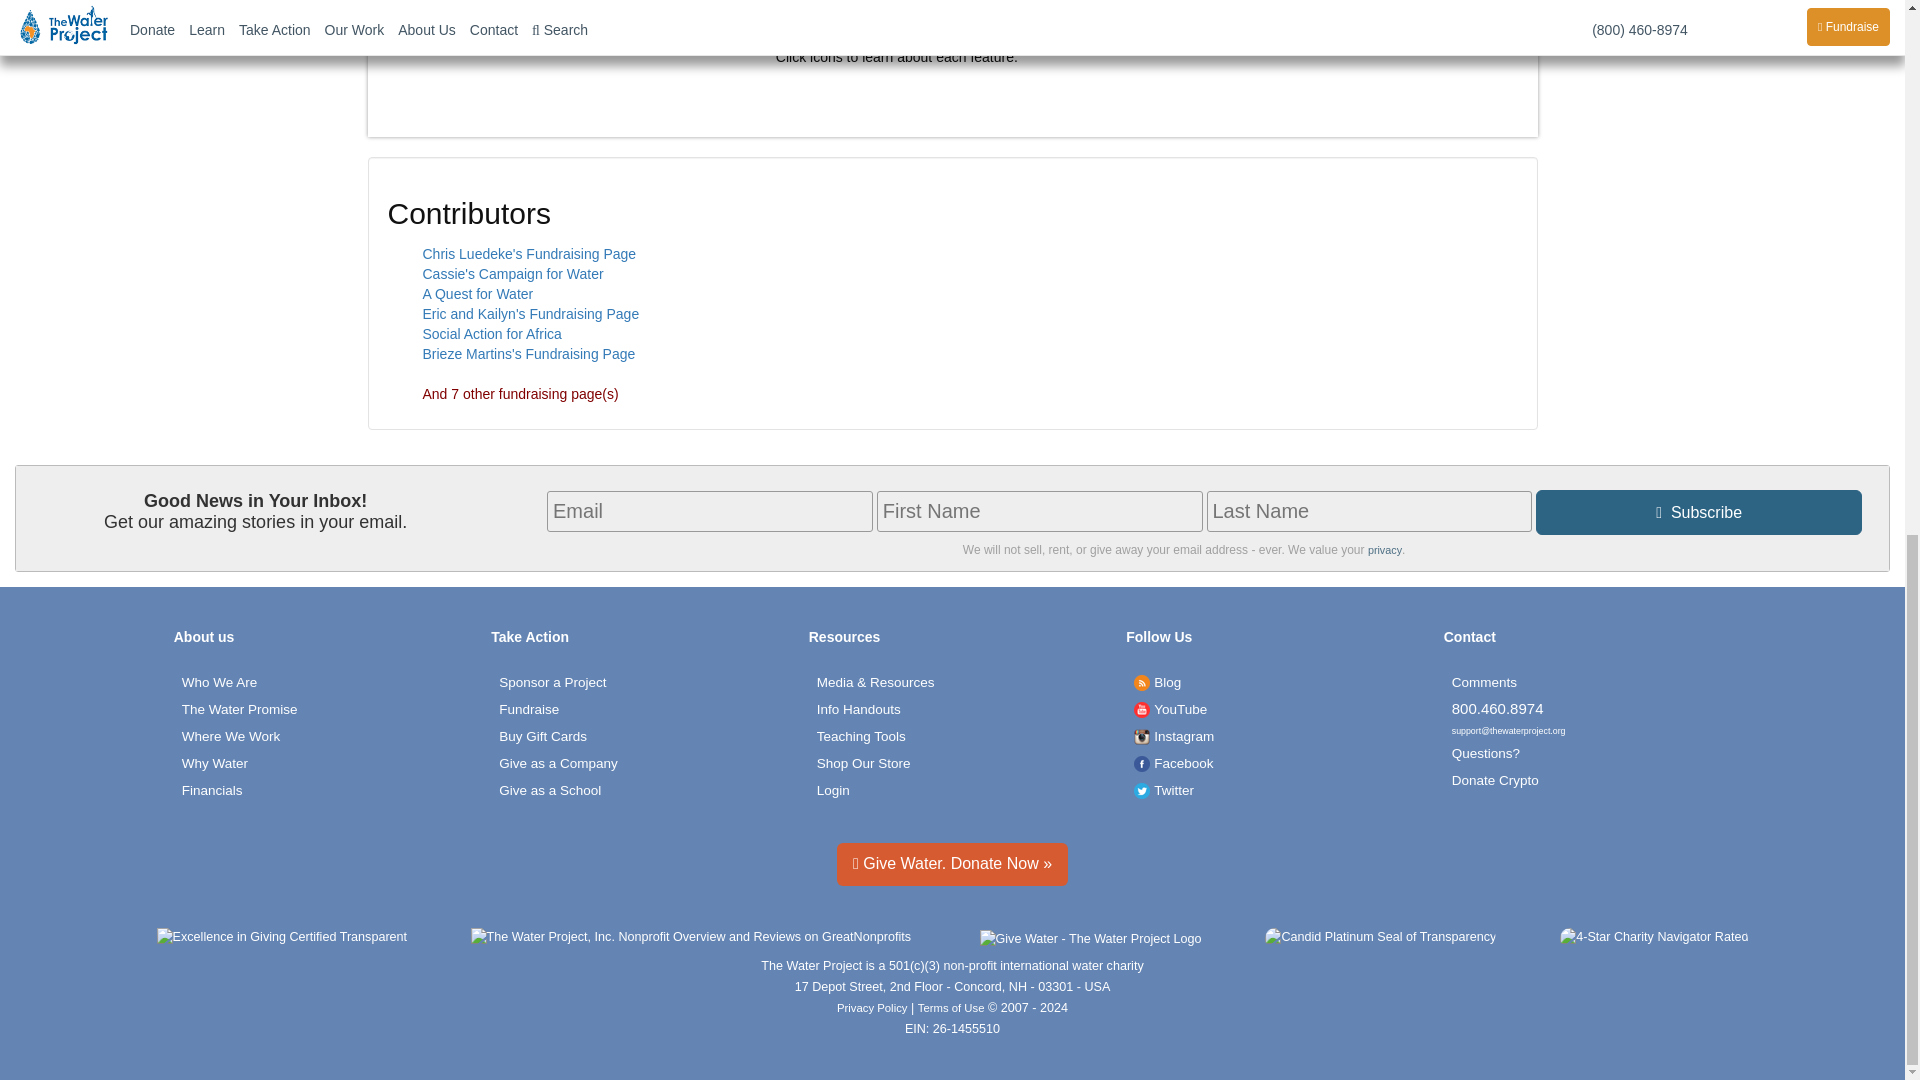  Describe the element at coordinates (803, 22) in the screenshot. I see `Protected Spring` at that location.